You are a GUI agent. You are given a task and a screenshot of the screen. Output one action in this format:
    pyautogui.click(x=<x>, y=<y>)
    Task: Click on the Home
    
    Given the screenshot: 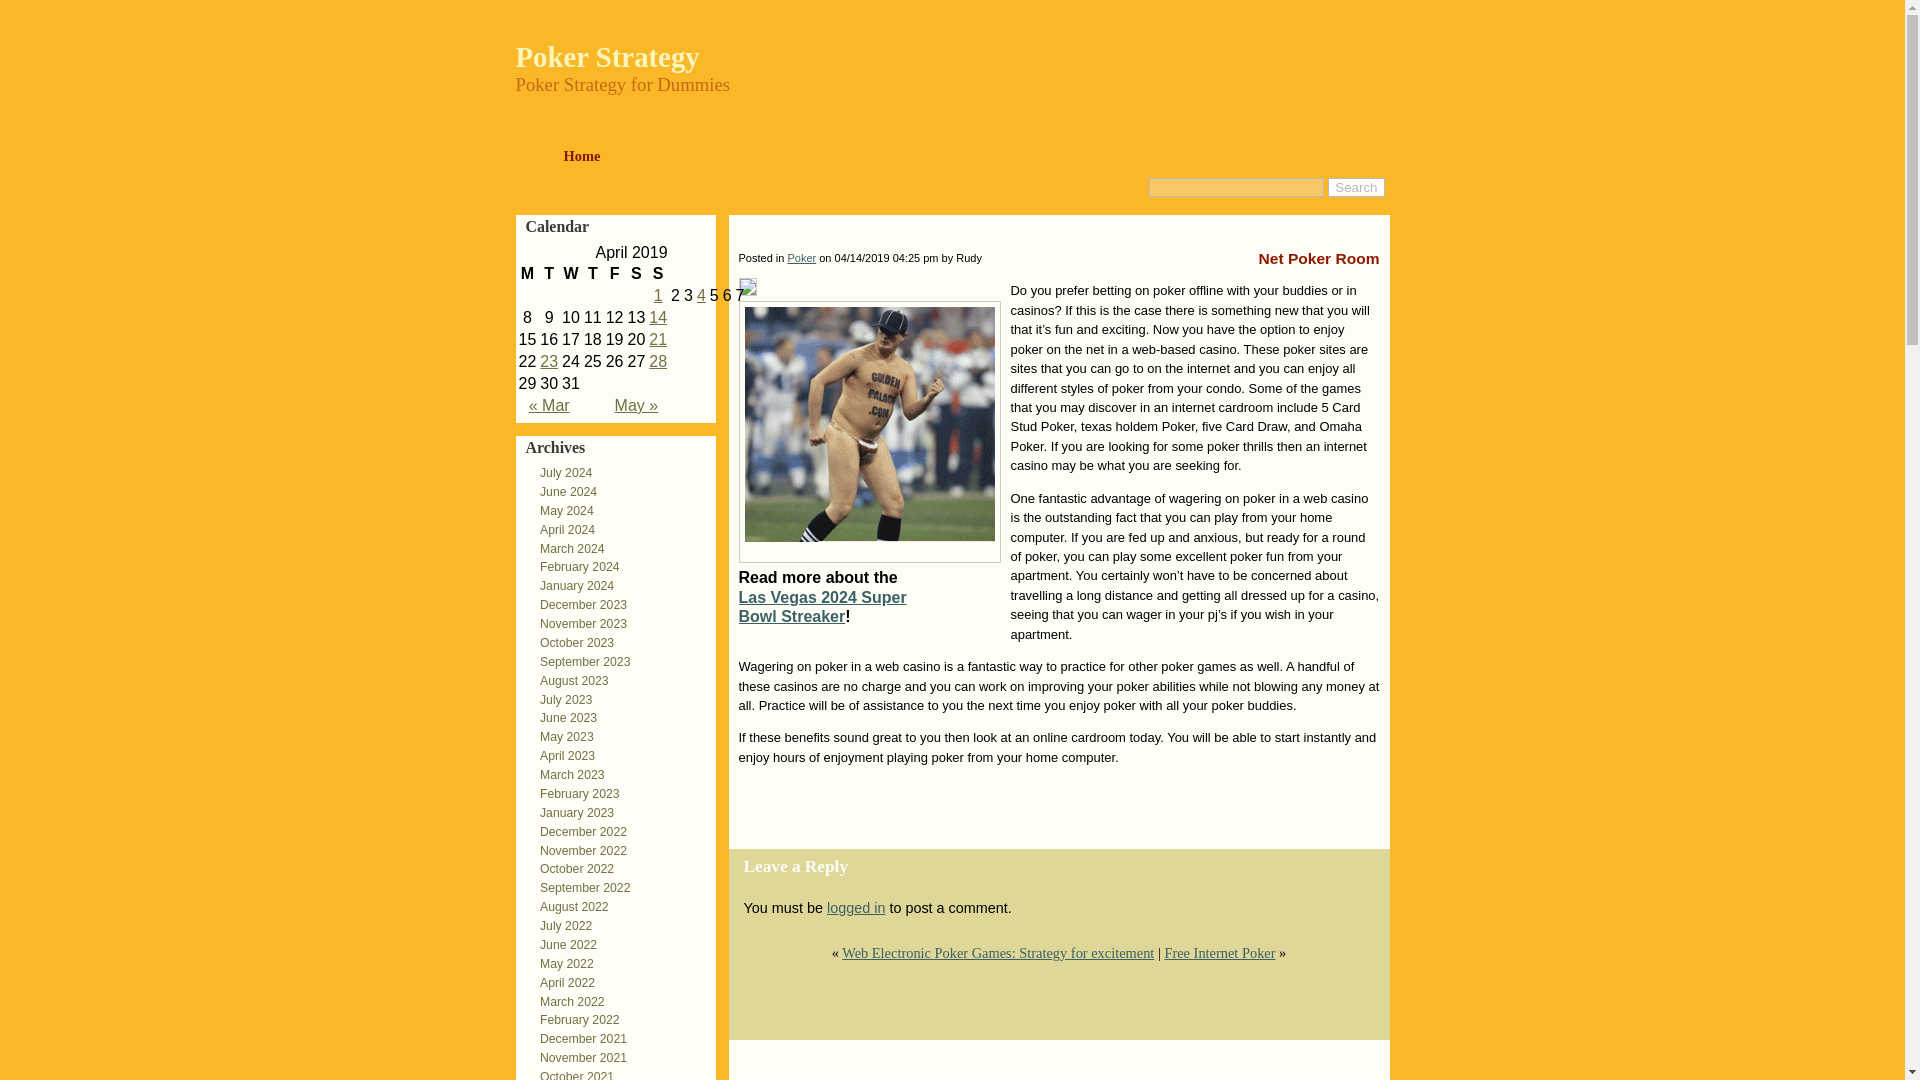 What is the action you would take?
    pyautogui.click(x=582, y=158)
    